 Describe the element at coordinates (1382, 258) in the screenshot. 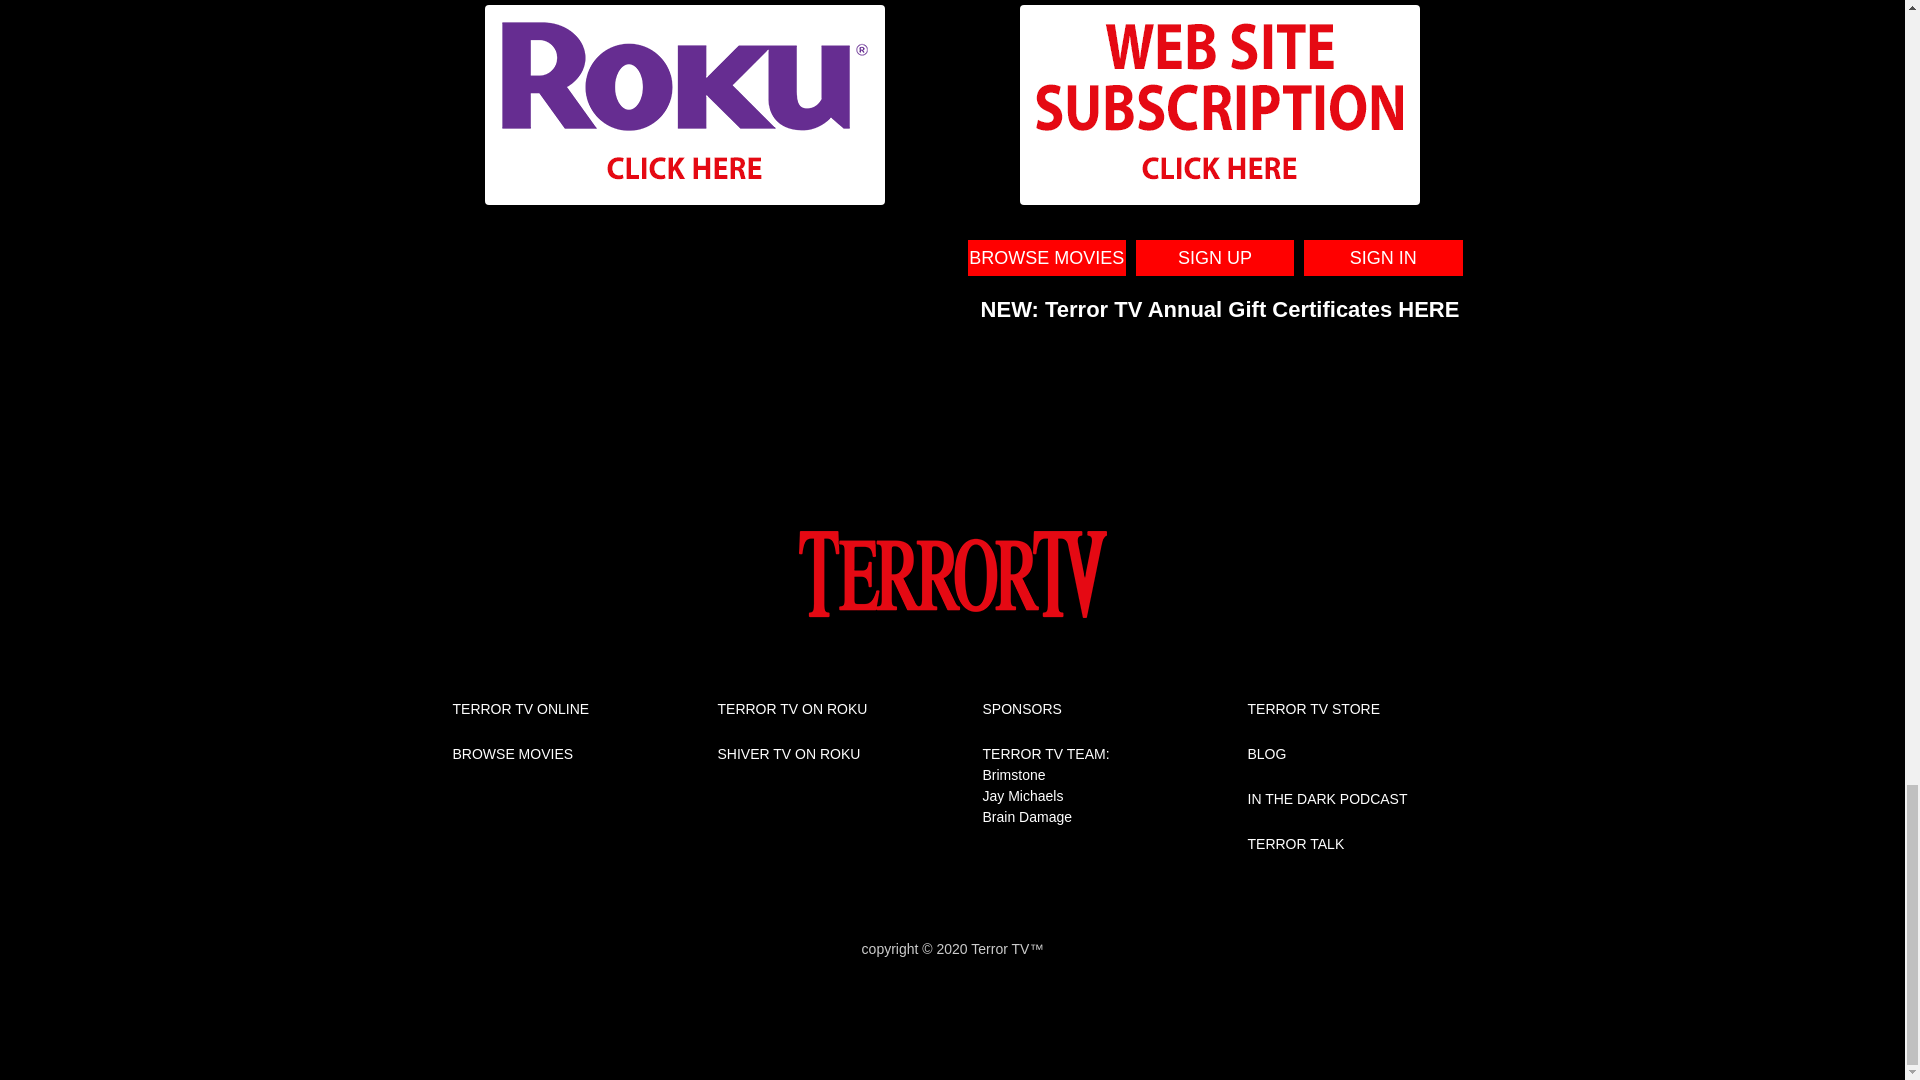

I see `SIGN IN` at that location.